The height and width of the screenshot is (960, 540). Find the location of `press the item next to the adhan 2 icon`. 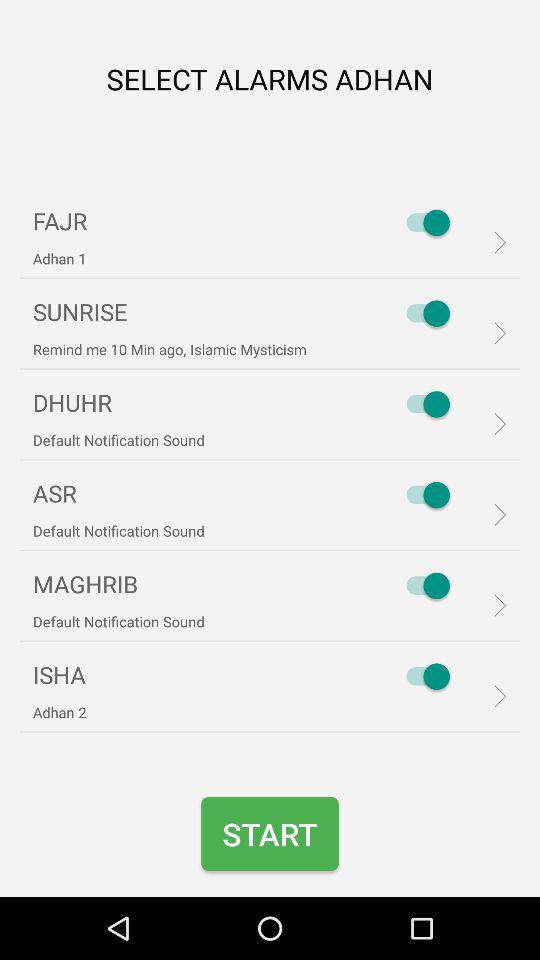

press the item next to the adhan 2 icon is located at coordinates (423, 676).